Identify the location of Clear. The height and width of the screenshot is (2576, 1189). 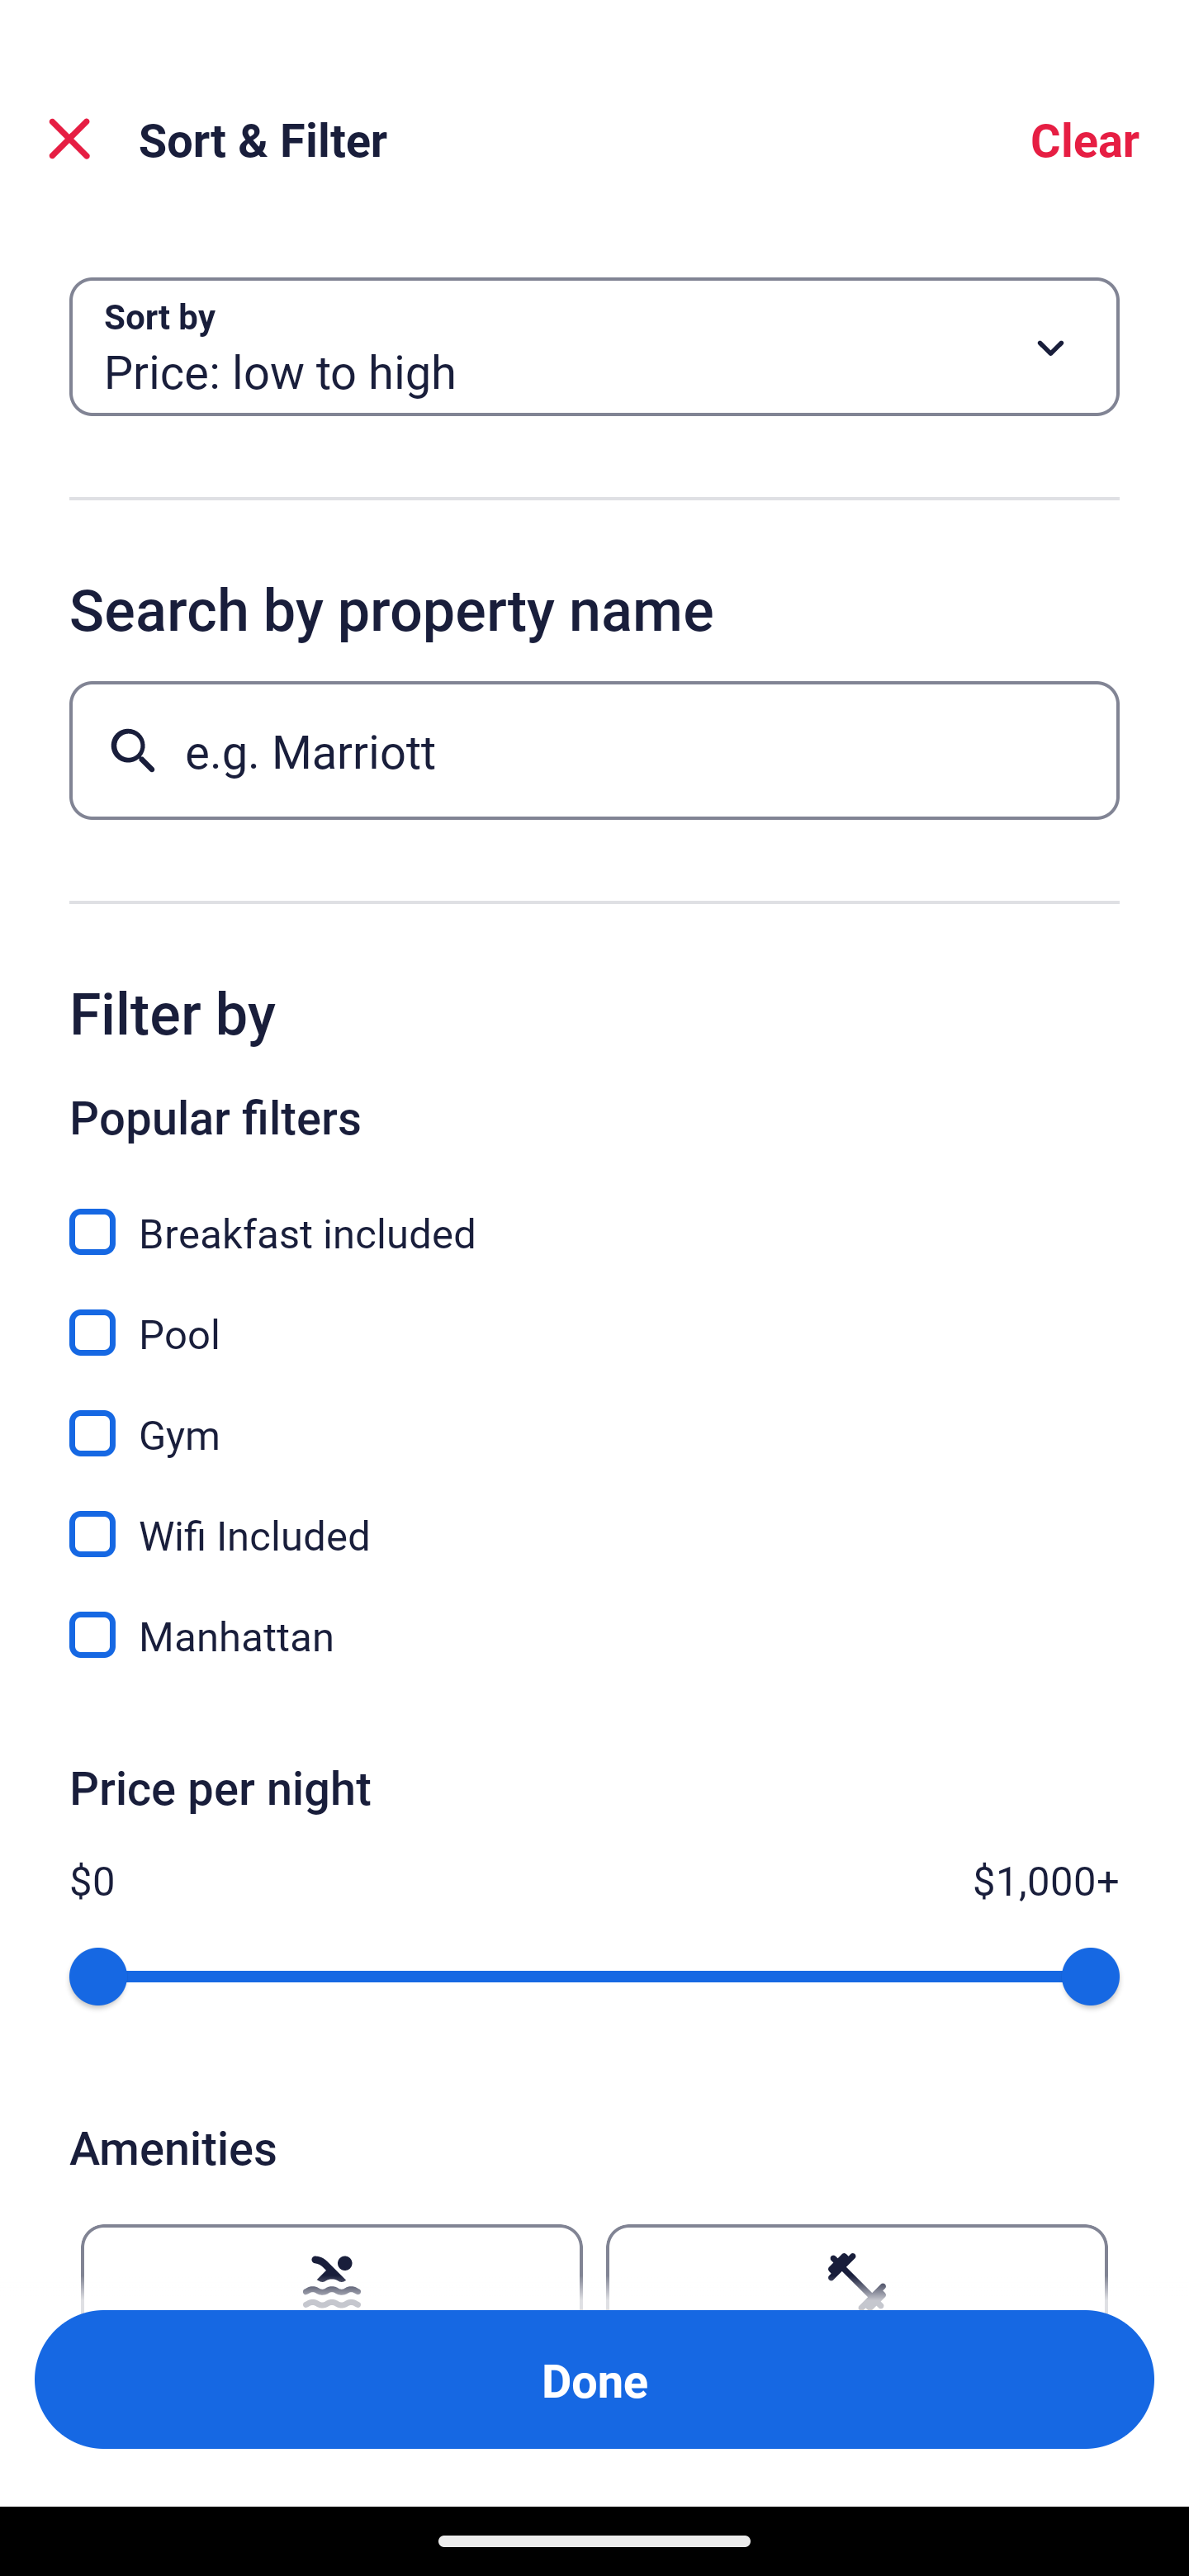
(1085, 139).